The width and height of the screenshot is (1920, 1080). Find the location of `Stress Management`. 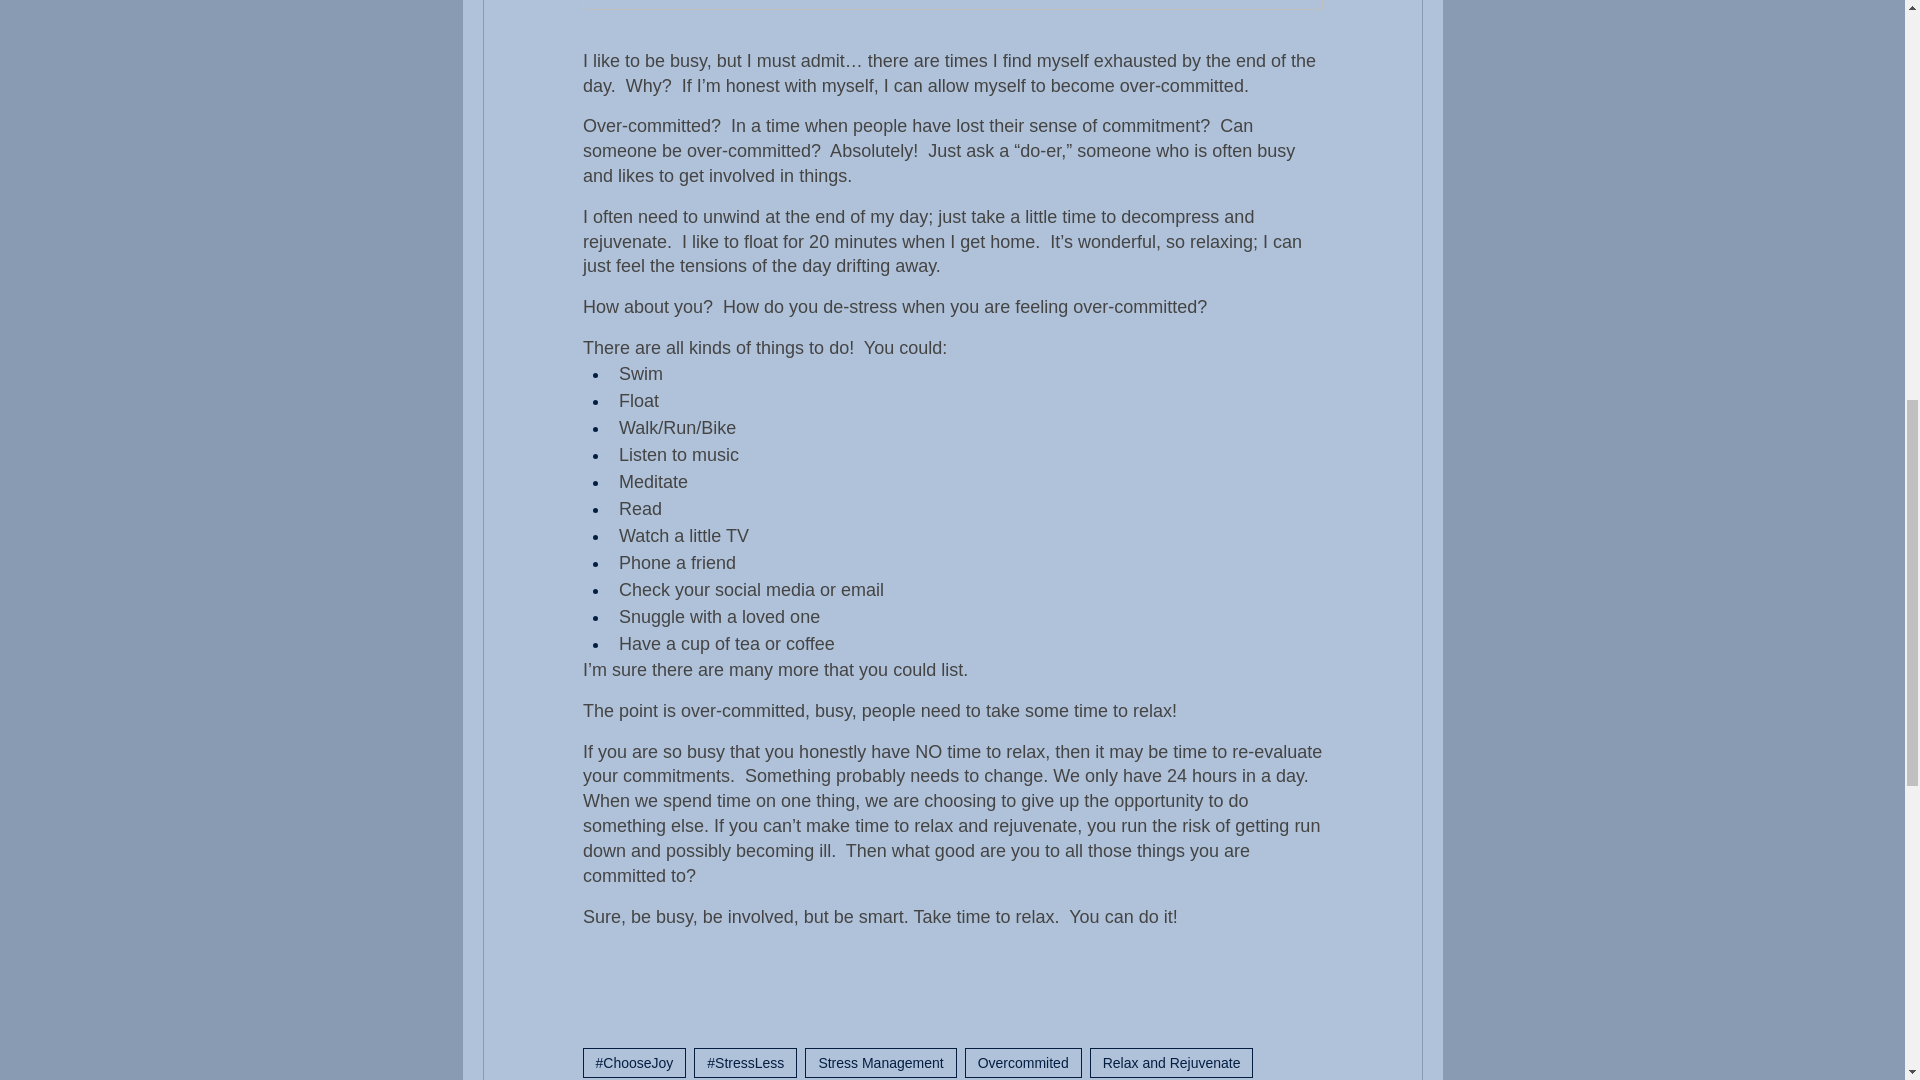

Stress Management is located at coordinates (880, 1062).